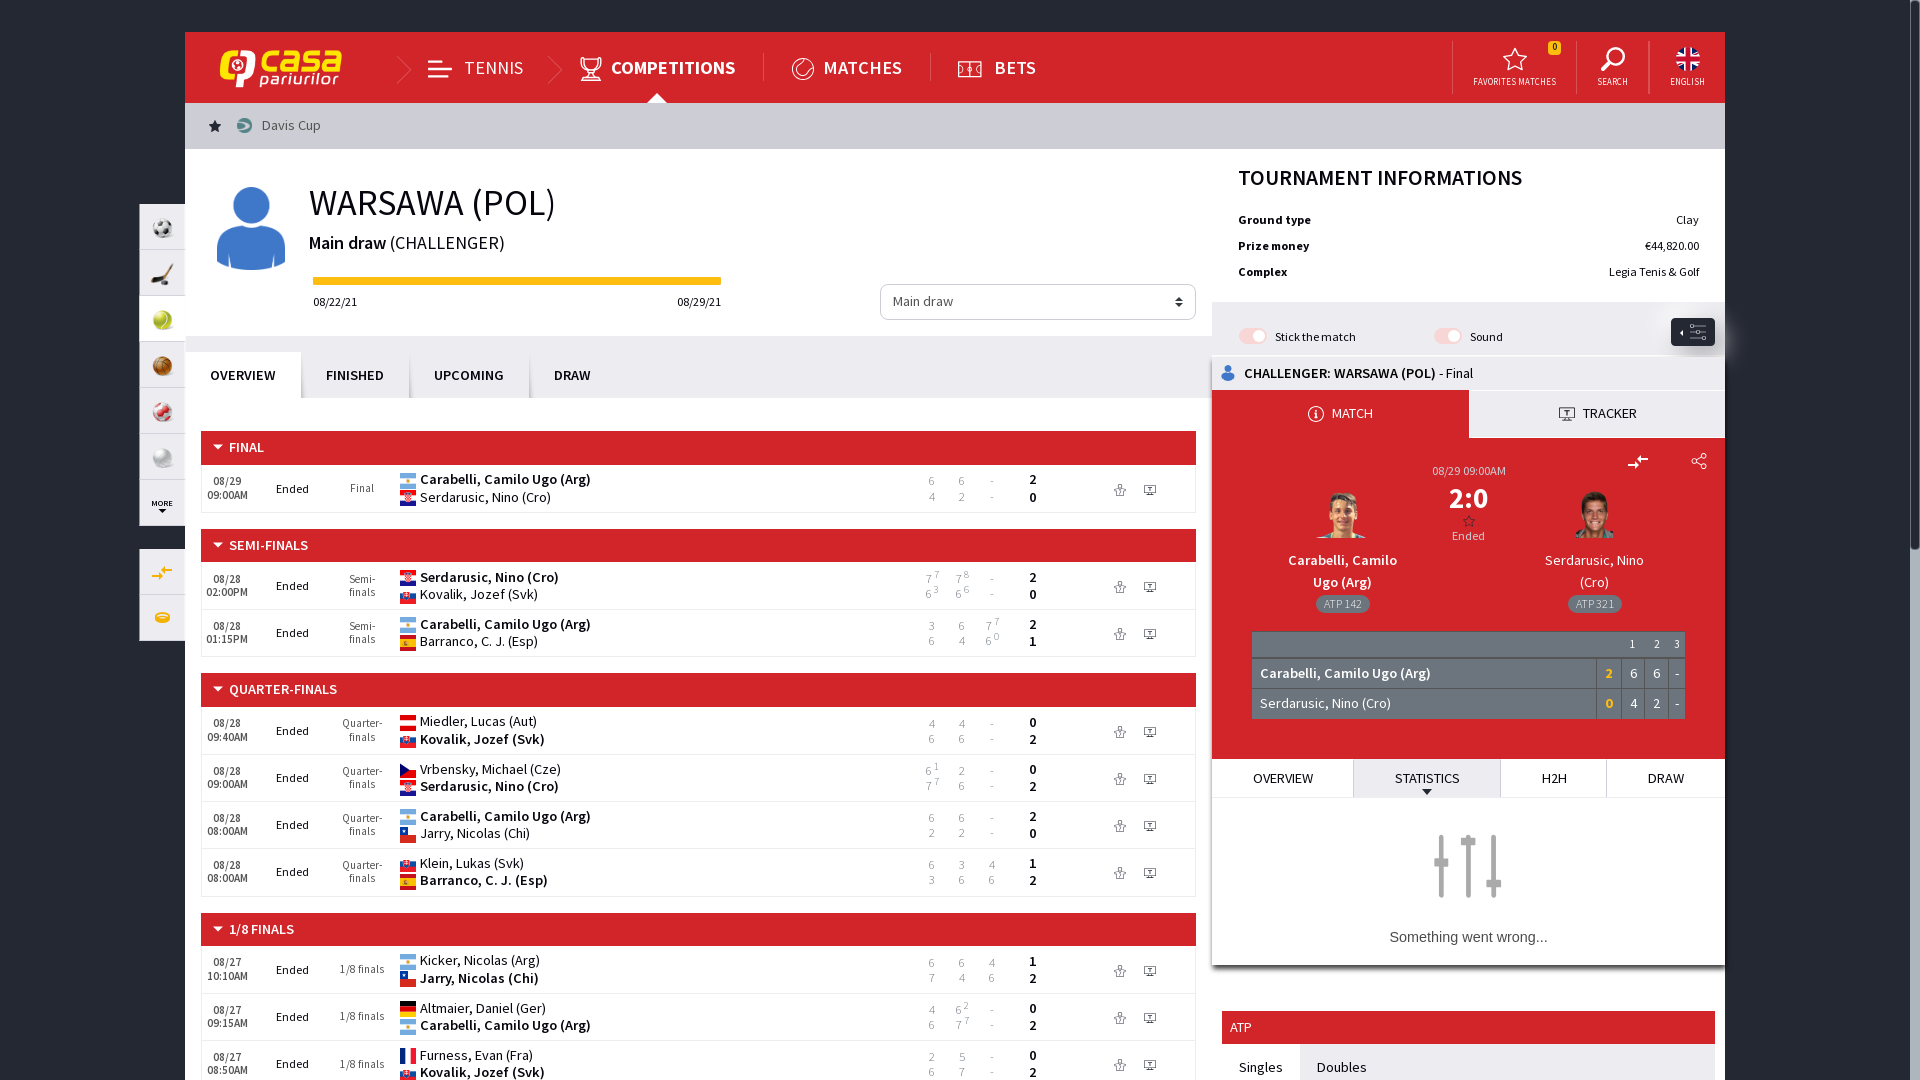 Image resolution: width=1920 pixels, height=1080 pixels. Describe the element at coordinates (469, 376) in the screenshot. I see `UPCOMING` at that location.